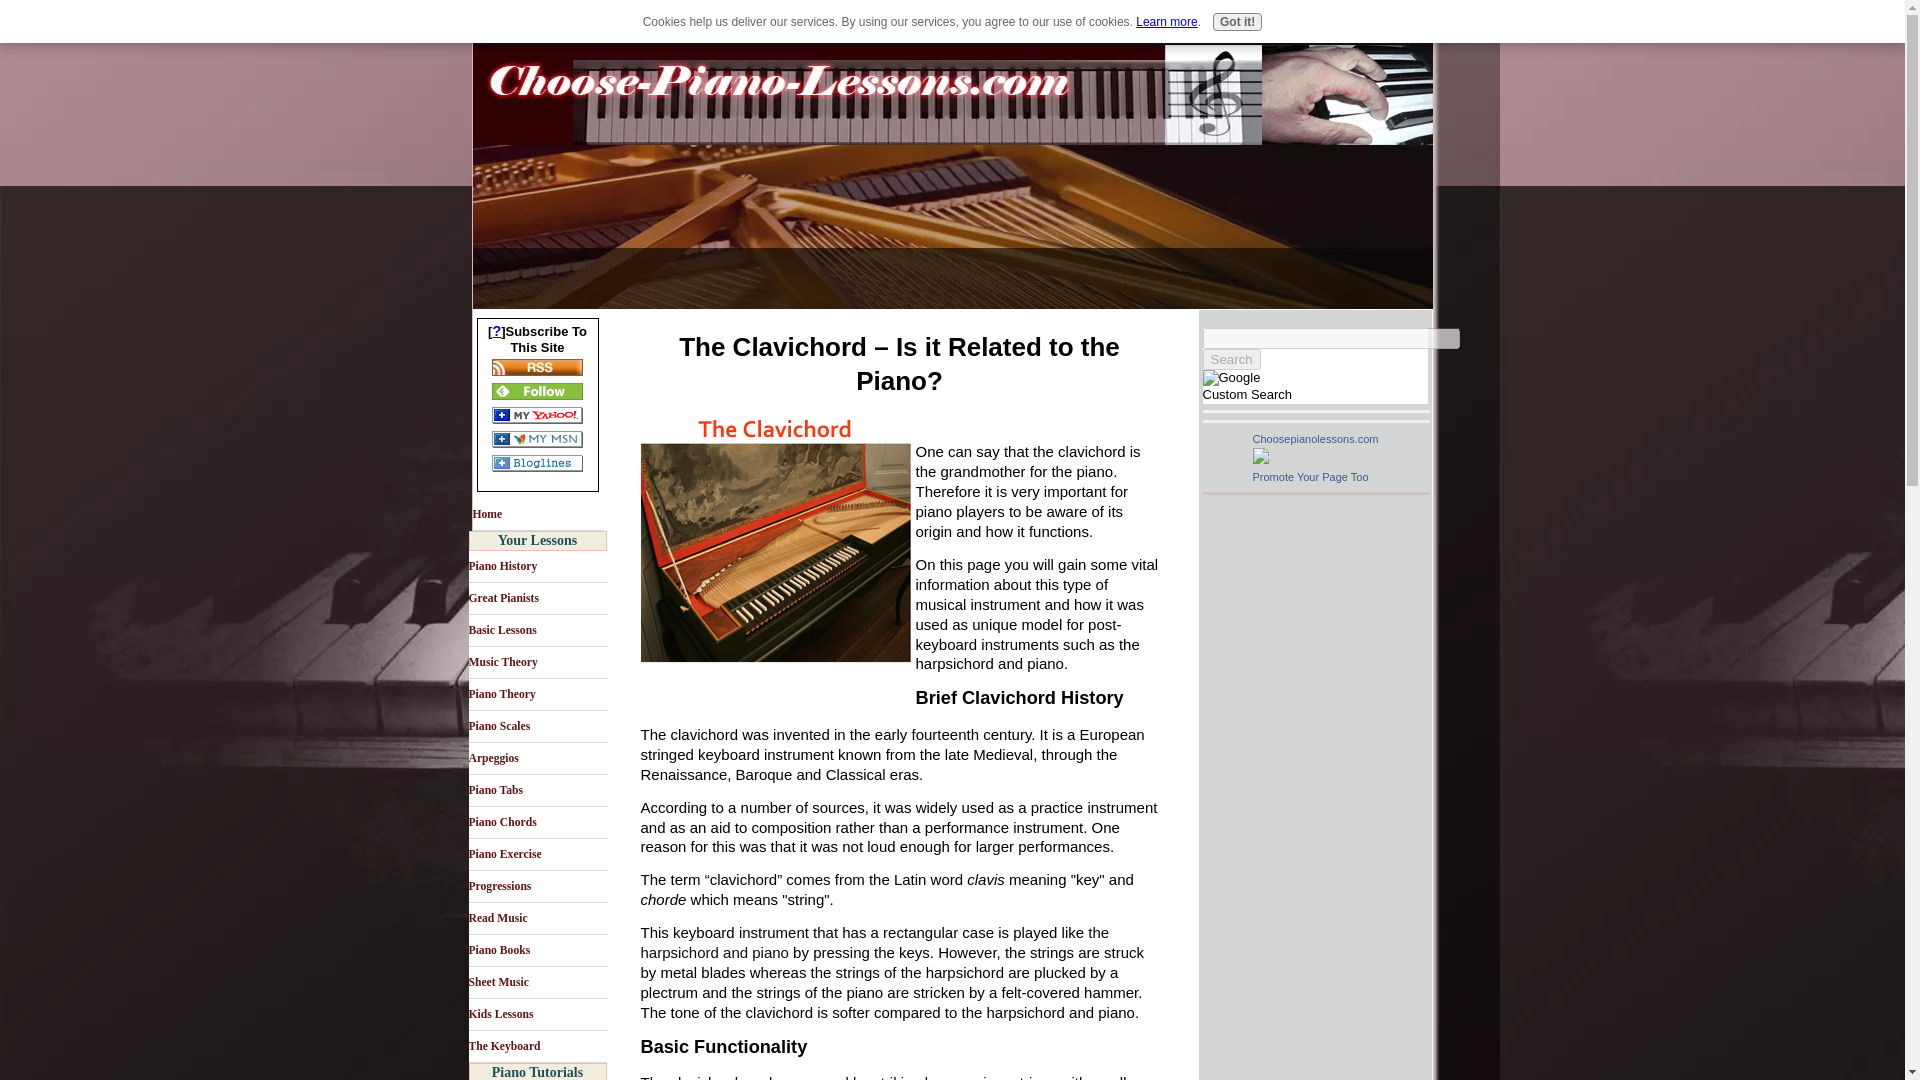 The width and height of the screenshot is (1920, 1080). Describe the element at coordinates (537, 566) in the screenshot. I see `Piano History` at that location.